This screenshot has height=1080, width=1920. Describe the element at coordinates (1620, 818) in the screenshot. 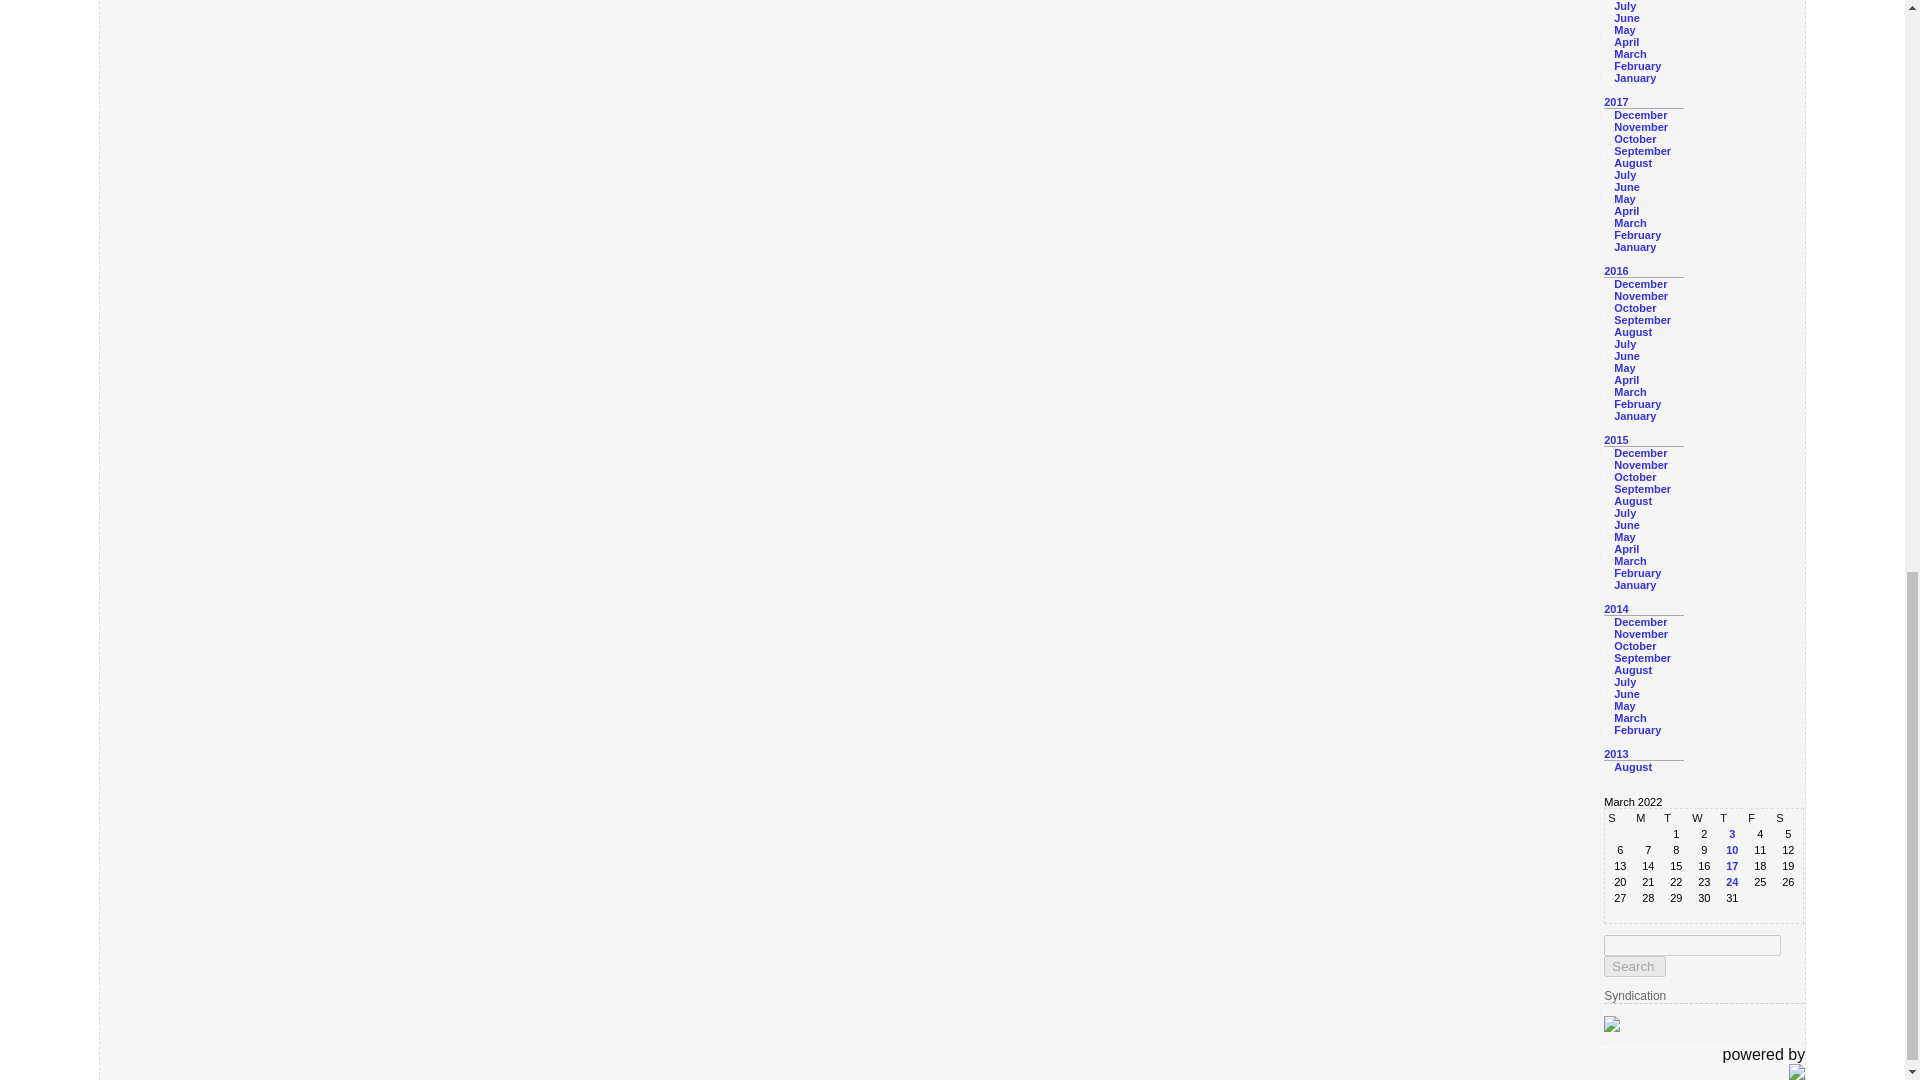

I see `Sunday` at that location.